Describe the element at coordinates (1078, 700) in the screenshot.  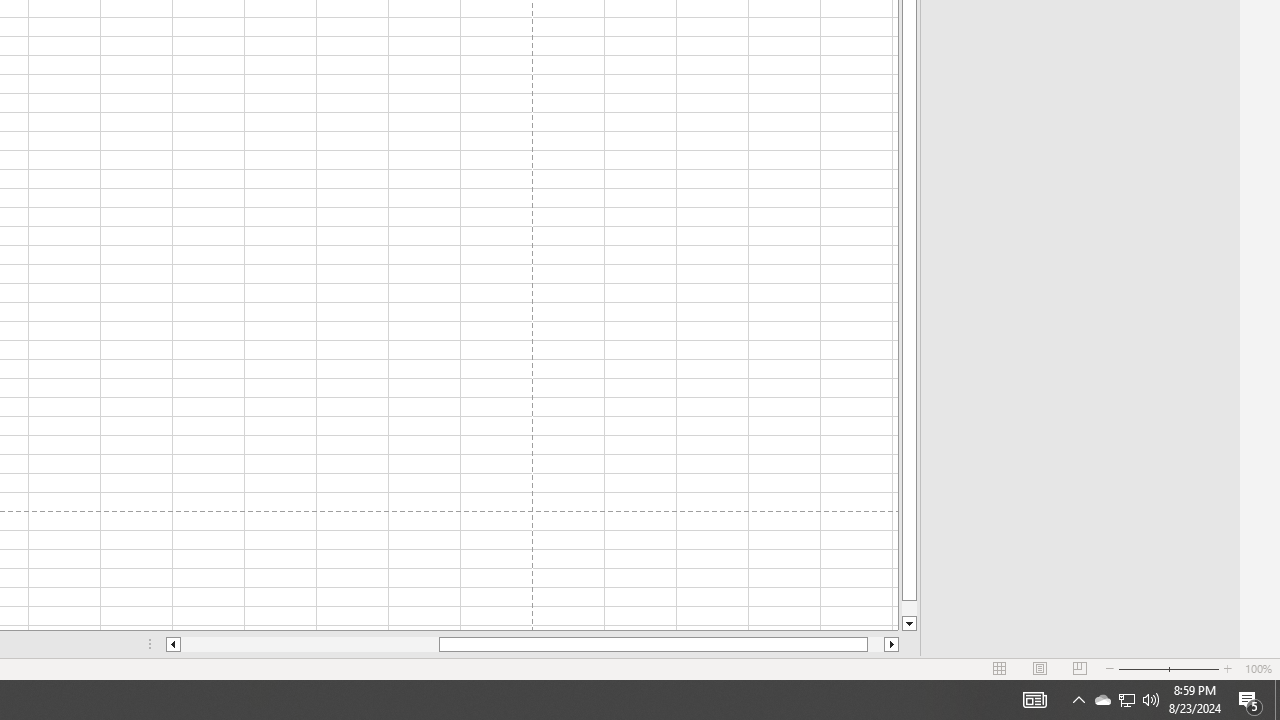
I see `Q2790: 100%` at that location.